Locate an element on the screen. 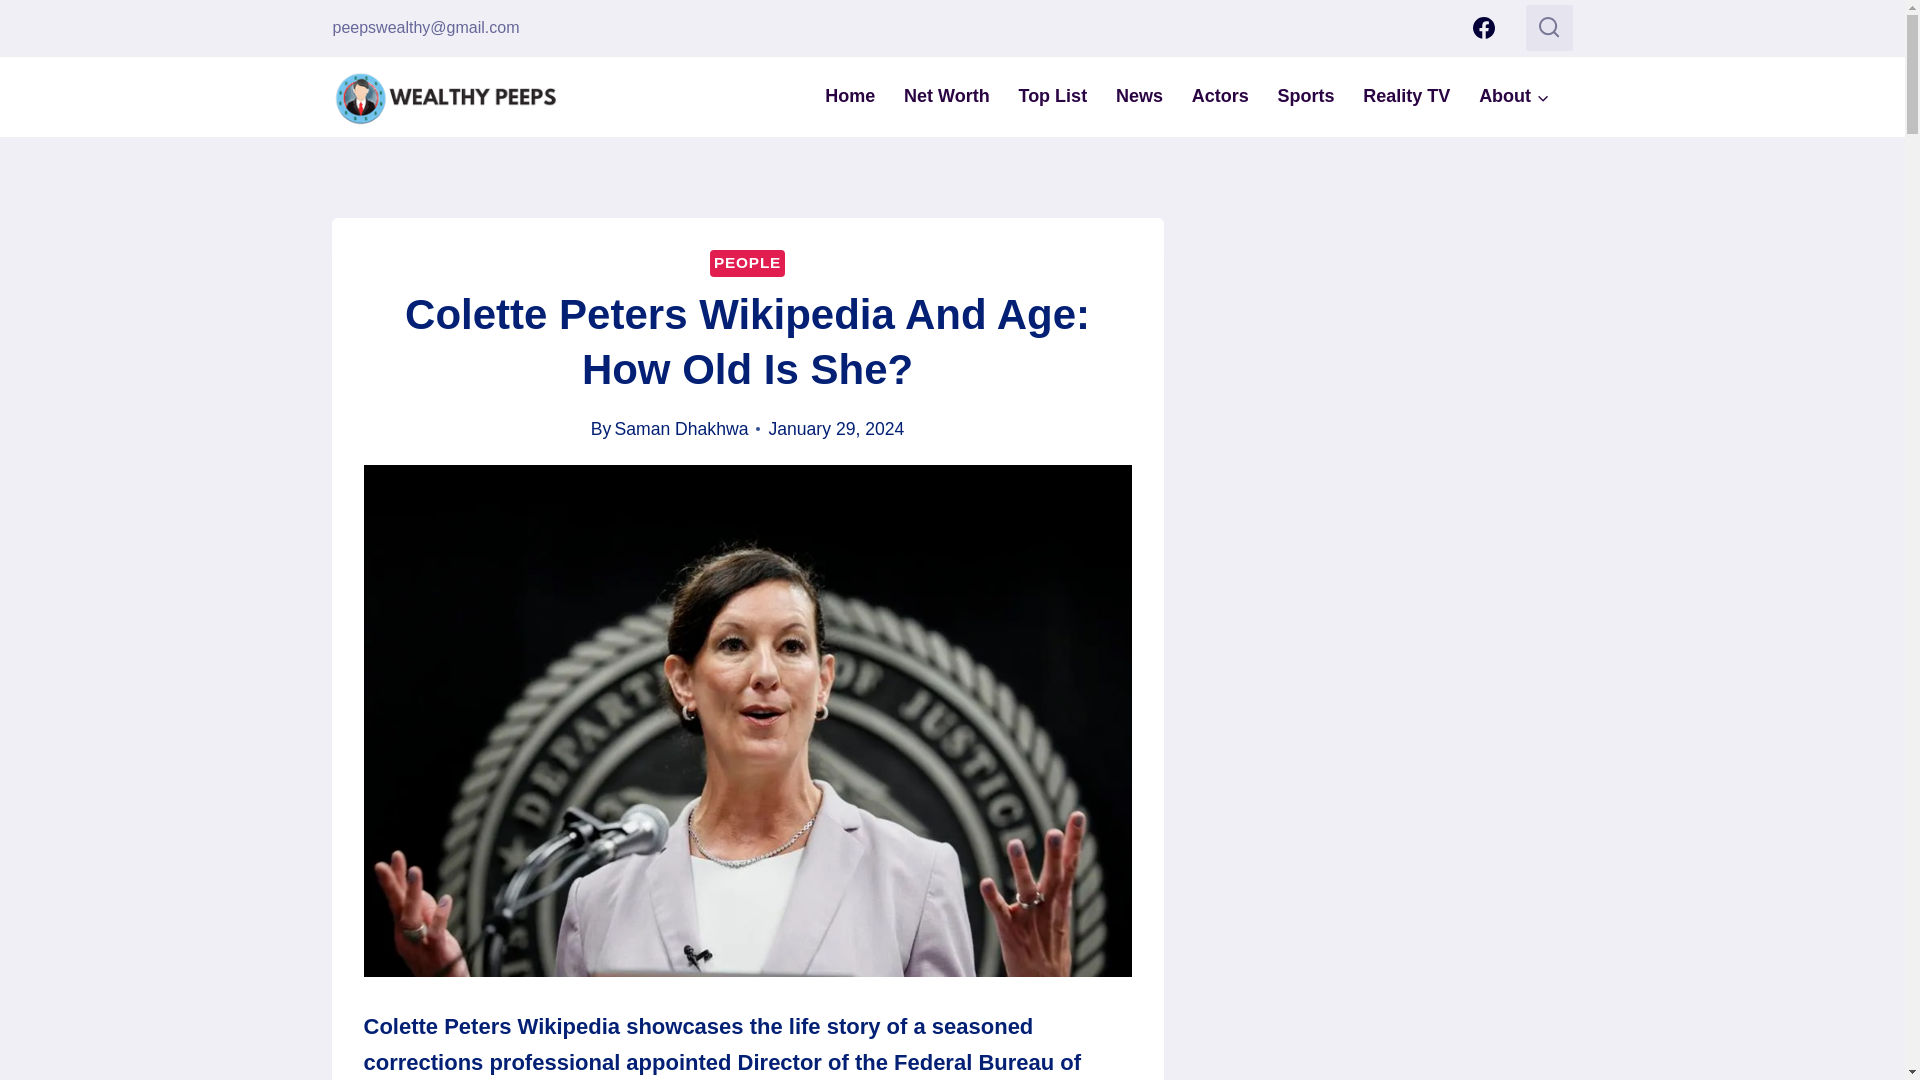 This screenshot has height=1080, width=1920. News is located at coordinates (1140, 96).